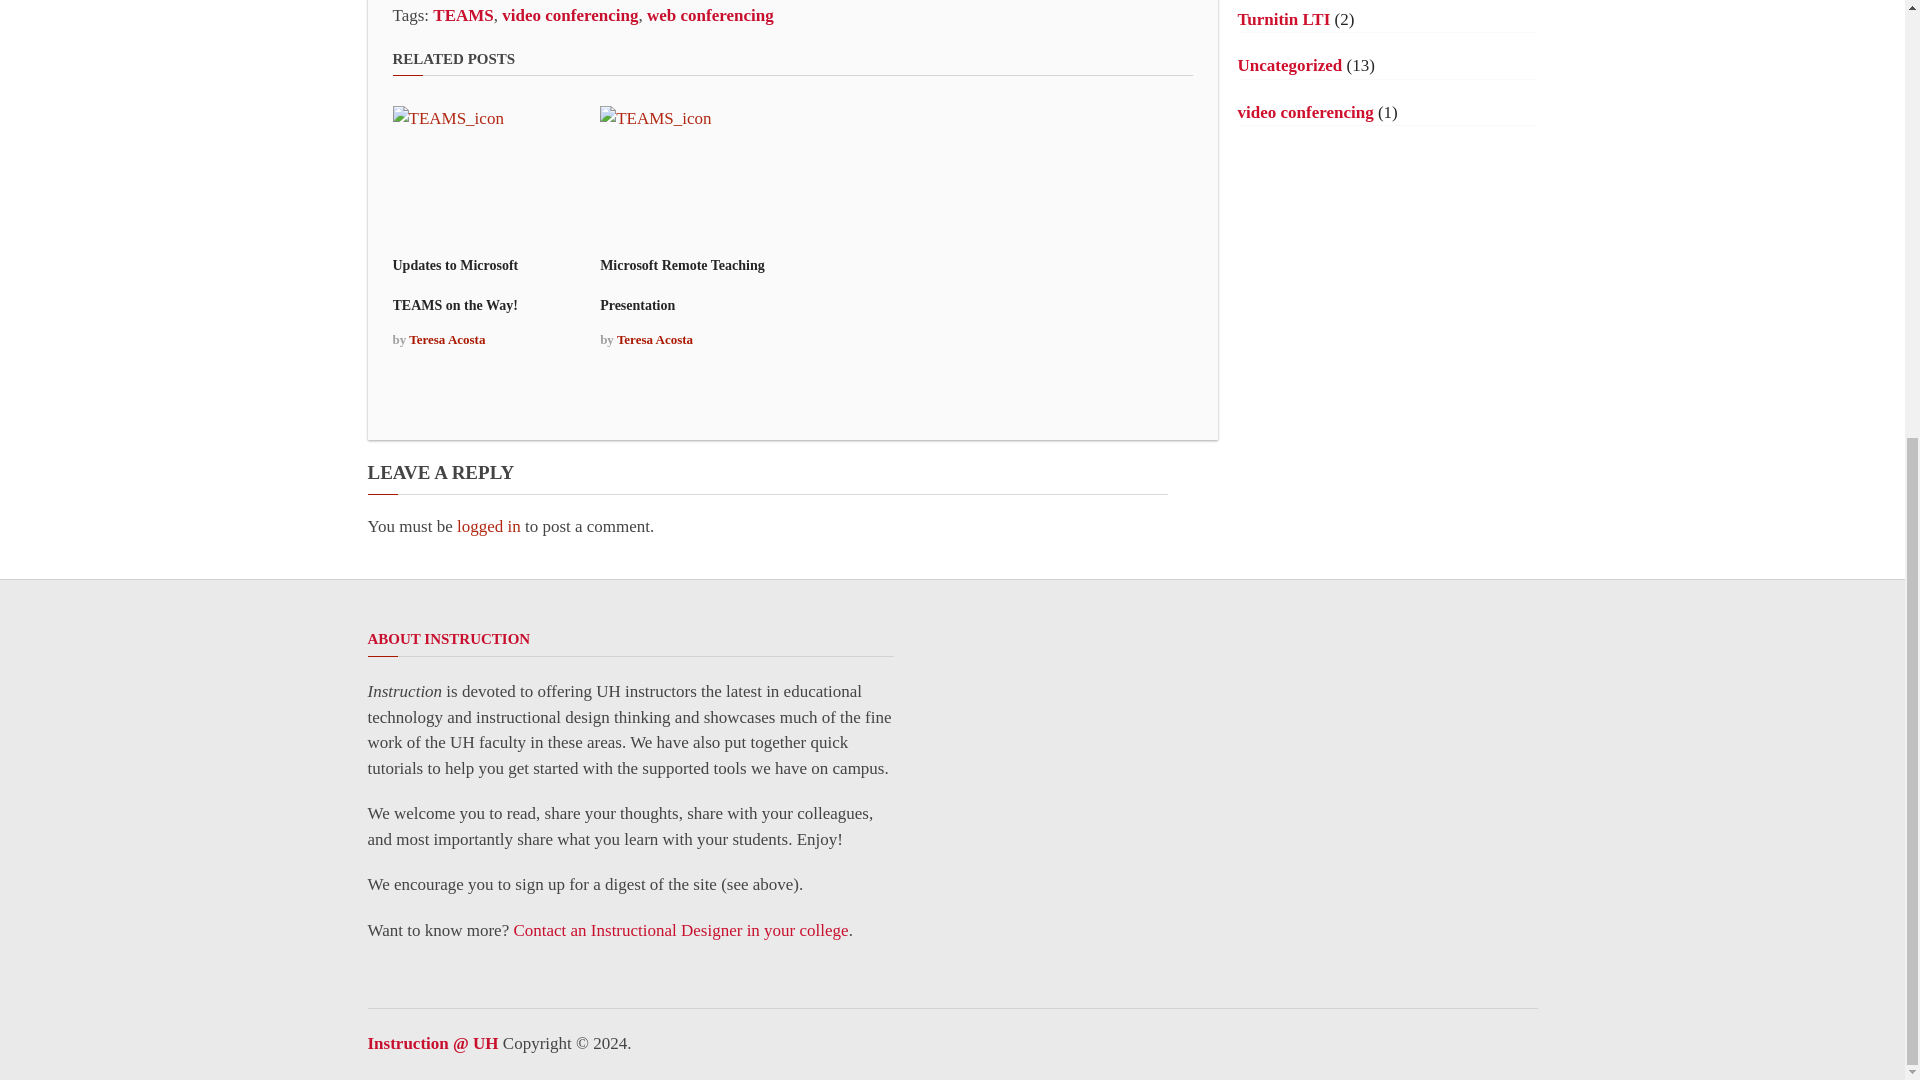 The width and height of the screenshot is (1920, 1080). What do you see at coordinates (682, 285) in the screenshot?
I see `Microsoft Remote Teaching Presentation` at bounding box center [682, 285].